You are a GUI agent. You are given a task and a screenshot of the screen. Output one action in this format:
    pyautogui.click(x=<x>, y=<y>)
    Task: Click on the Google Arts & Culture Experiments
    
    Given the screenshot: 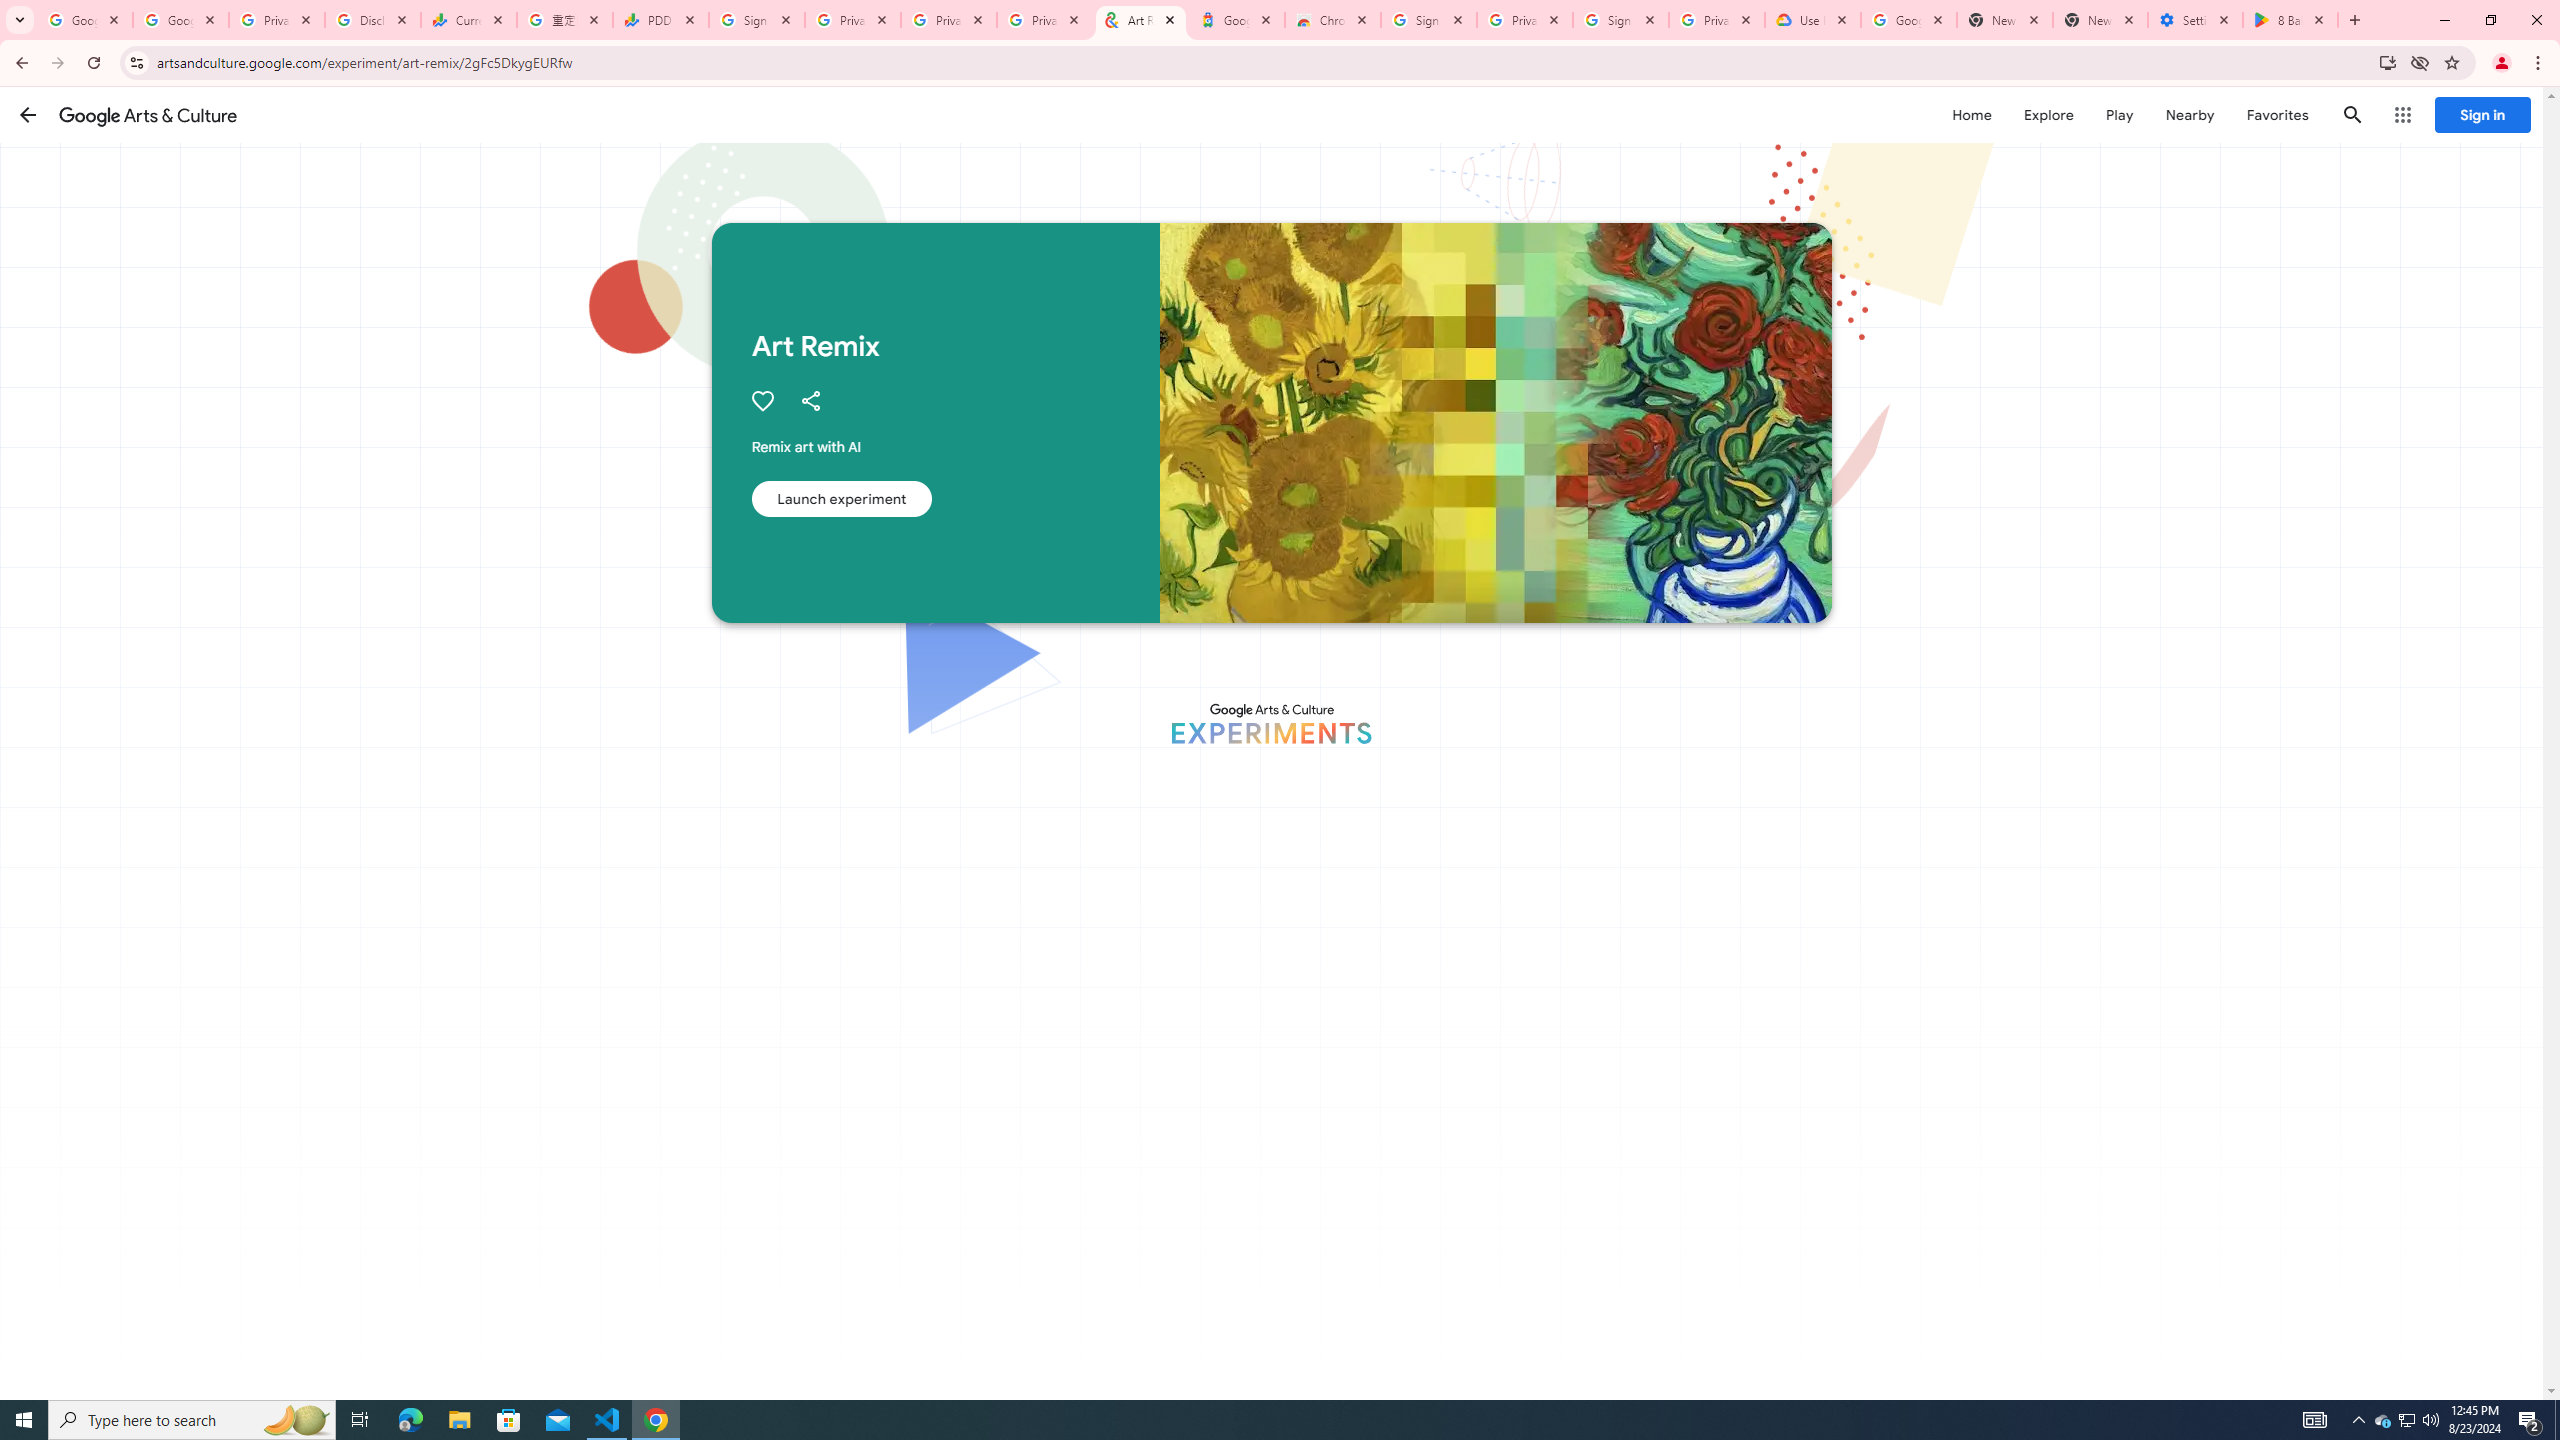 What is the action you would take?
    pyautogui.click(x=1270, y=723)
    